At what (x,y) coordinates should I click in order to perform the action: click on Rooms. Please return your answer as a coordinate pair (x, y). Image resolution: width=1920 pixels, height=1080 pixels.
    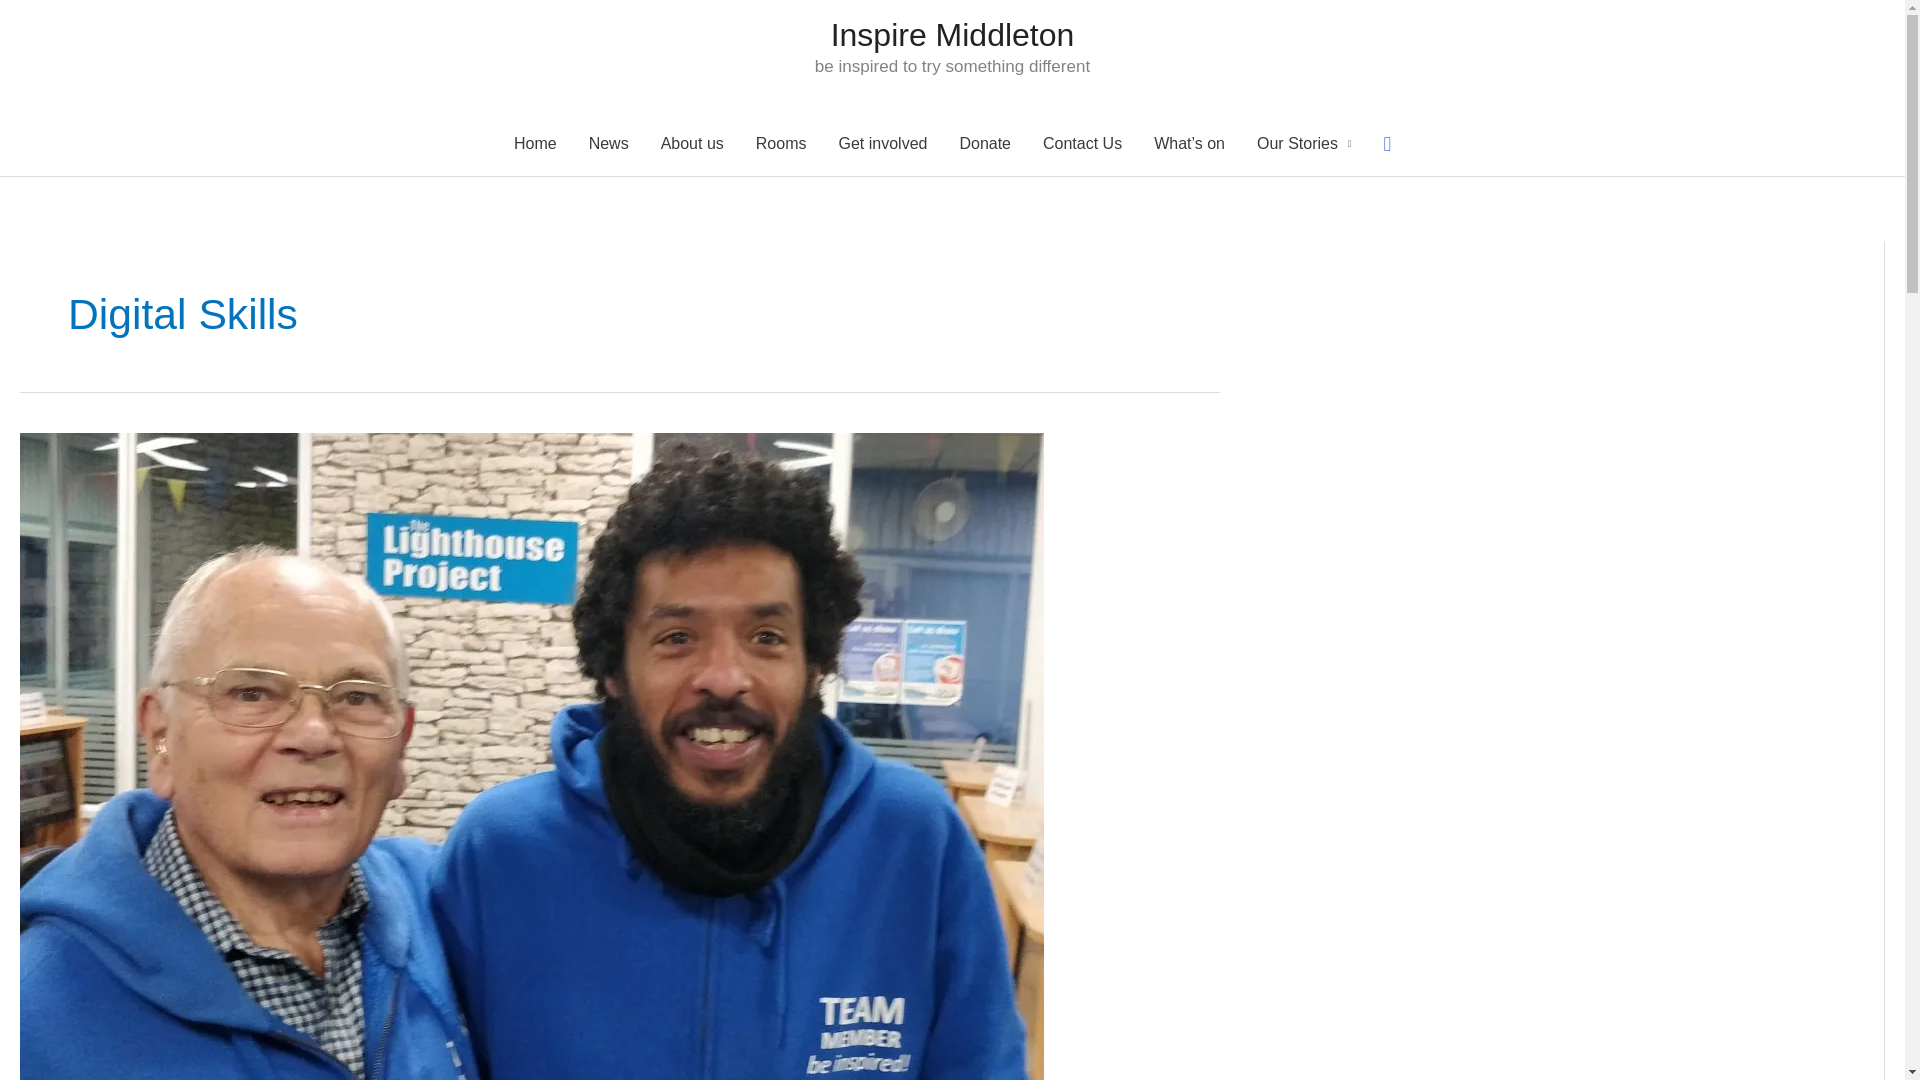
    Looking at the image, I should click on (781, 144).